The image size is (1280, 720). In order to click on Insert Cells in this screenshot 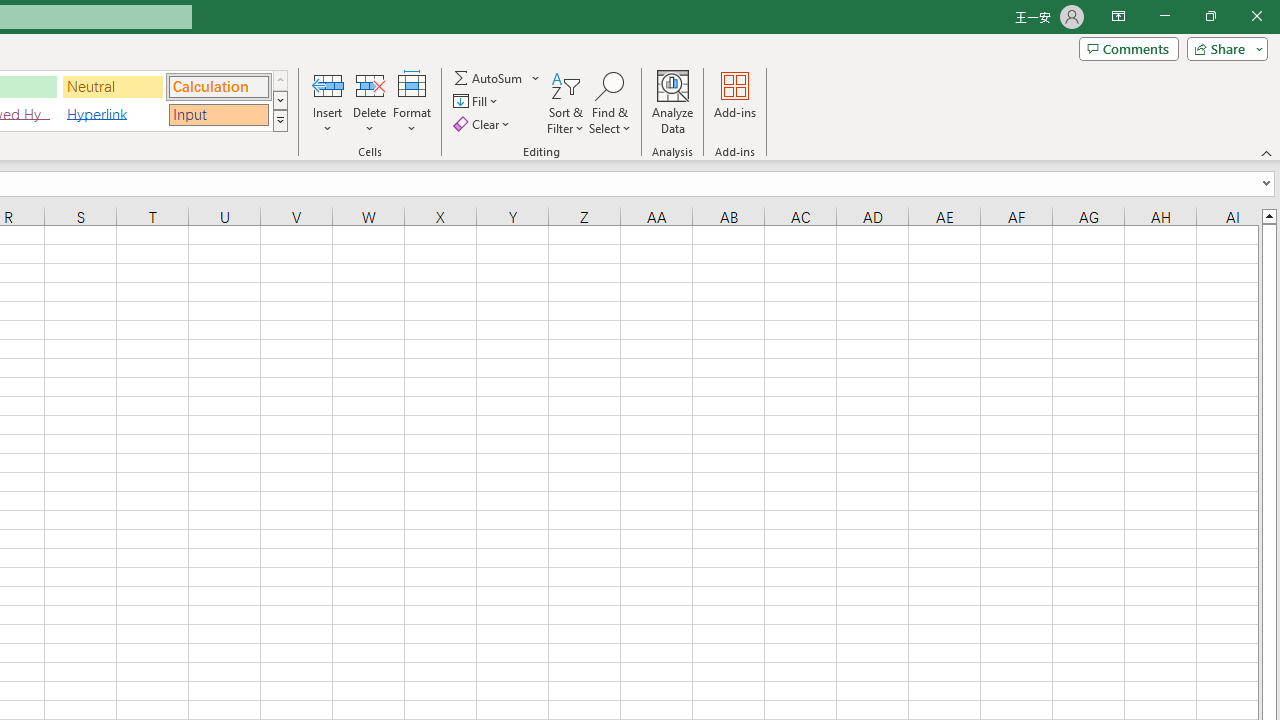, I will do `click(328, 84)`.